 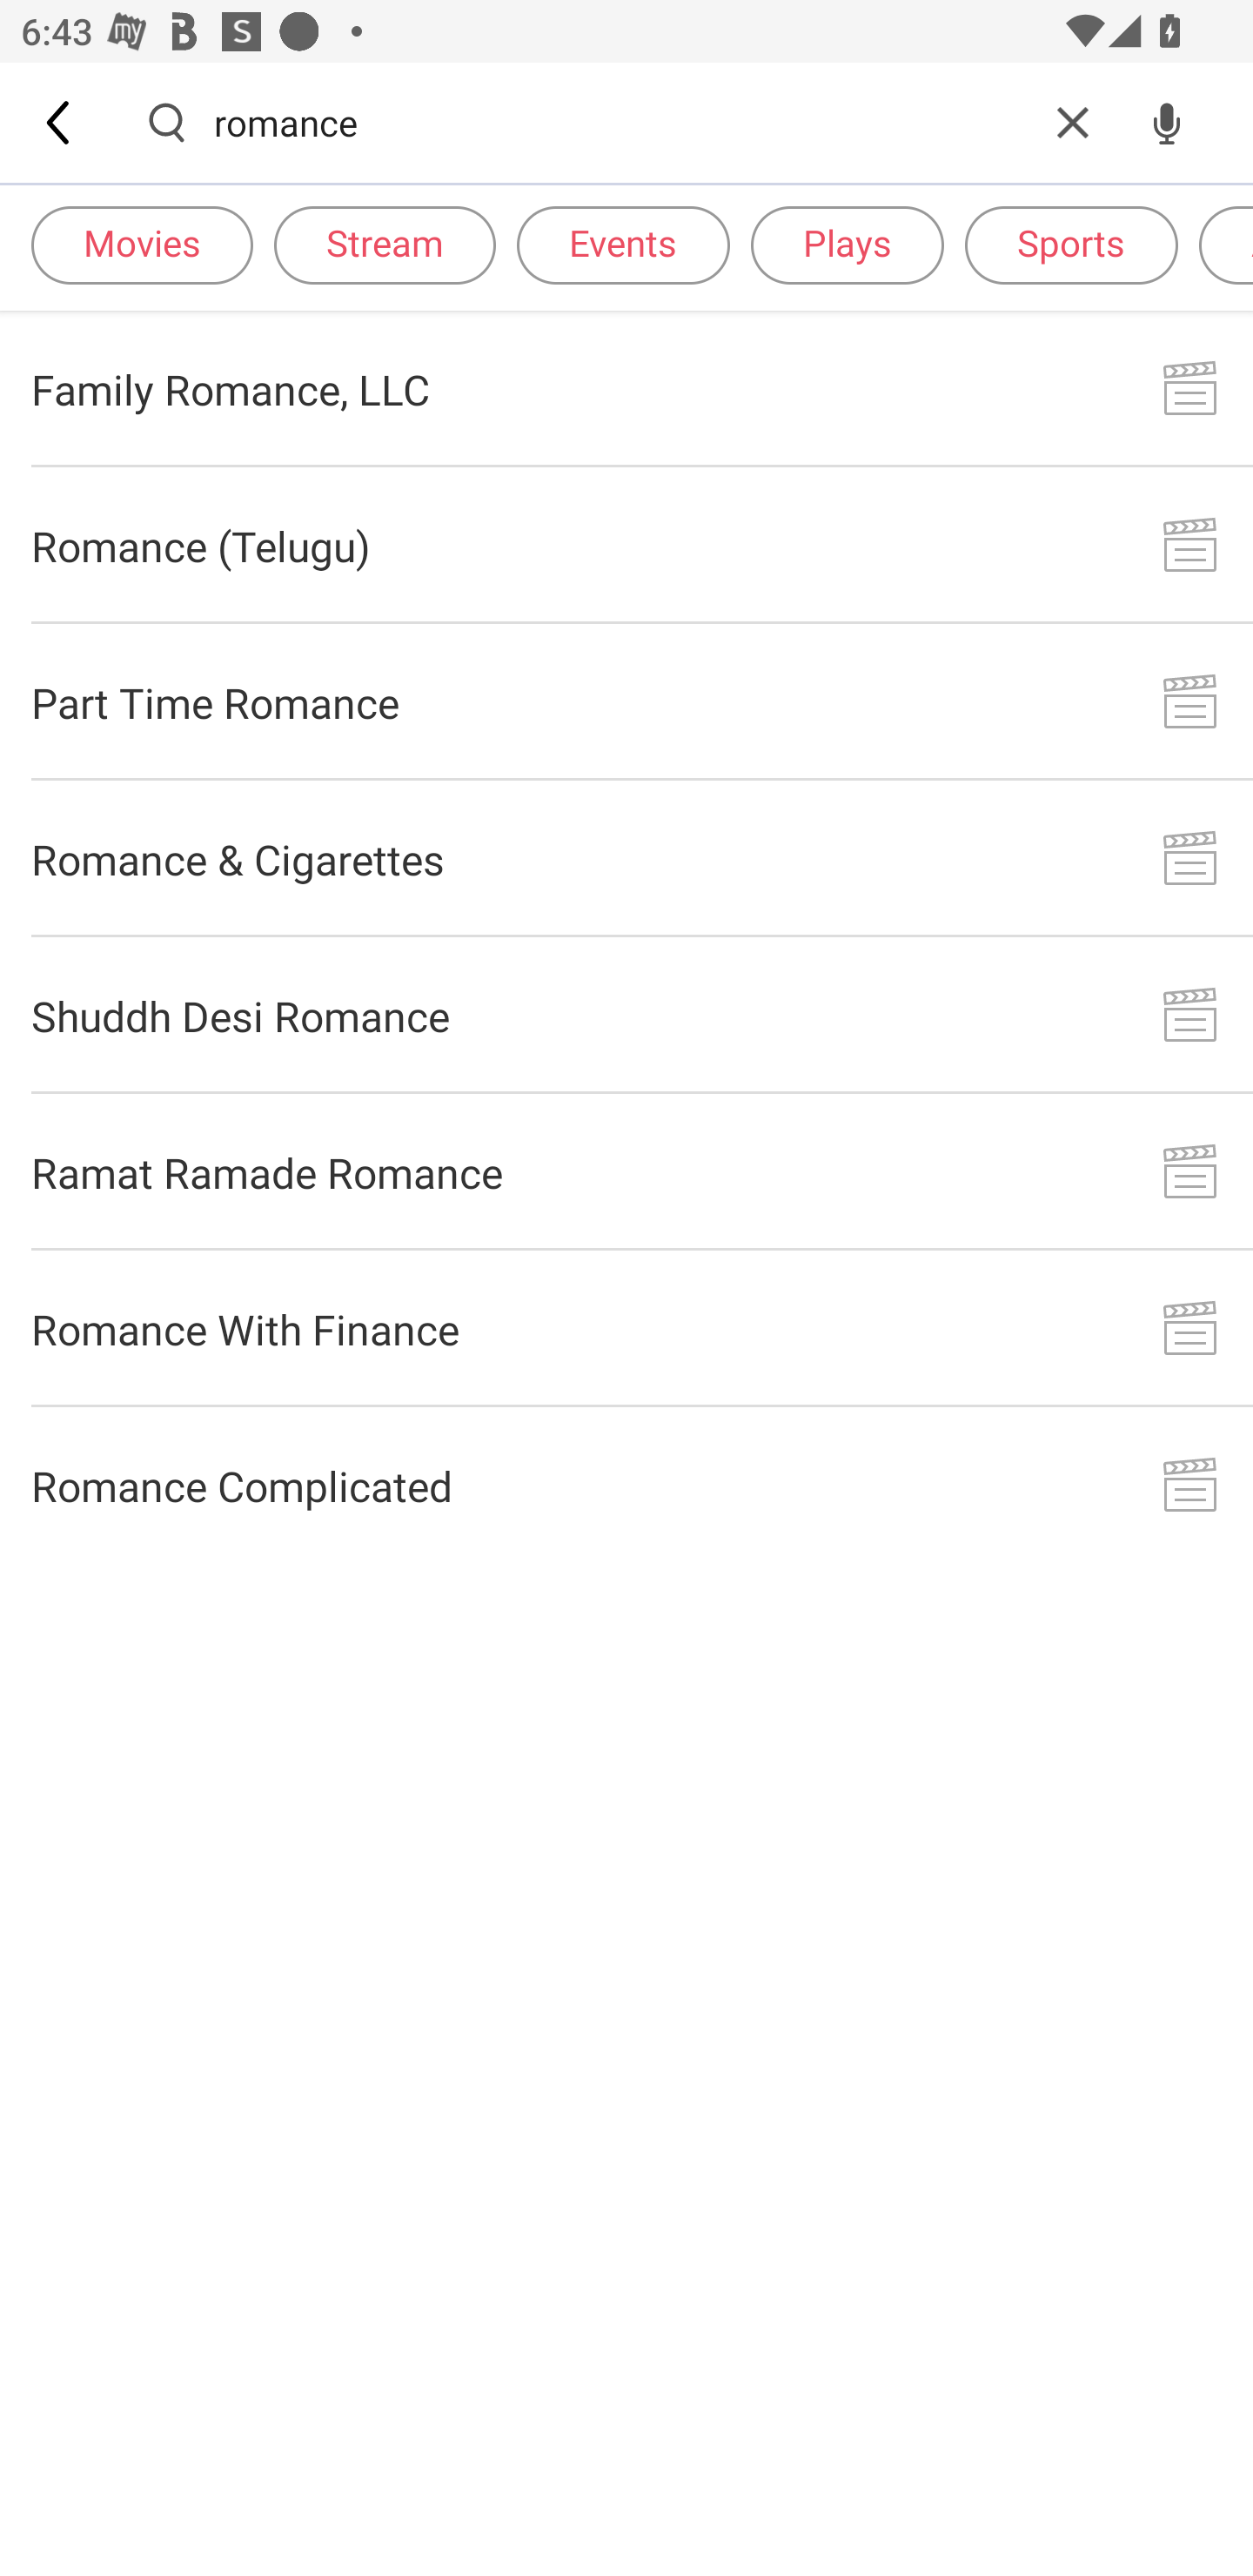 What do you see at coordinates (626, 1171) in the screenshot?
I see `Ramat Ramade Romance` at bounding box center [626, 1171].